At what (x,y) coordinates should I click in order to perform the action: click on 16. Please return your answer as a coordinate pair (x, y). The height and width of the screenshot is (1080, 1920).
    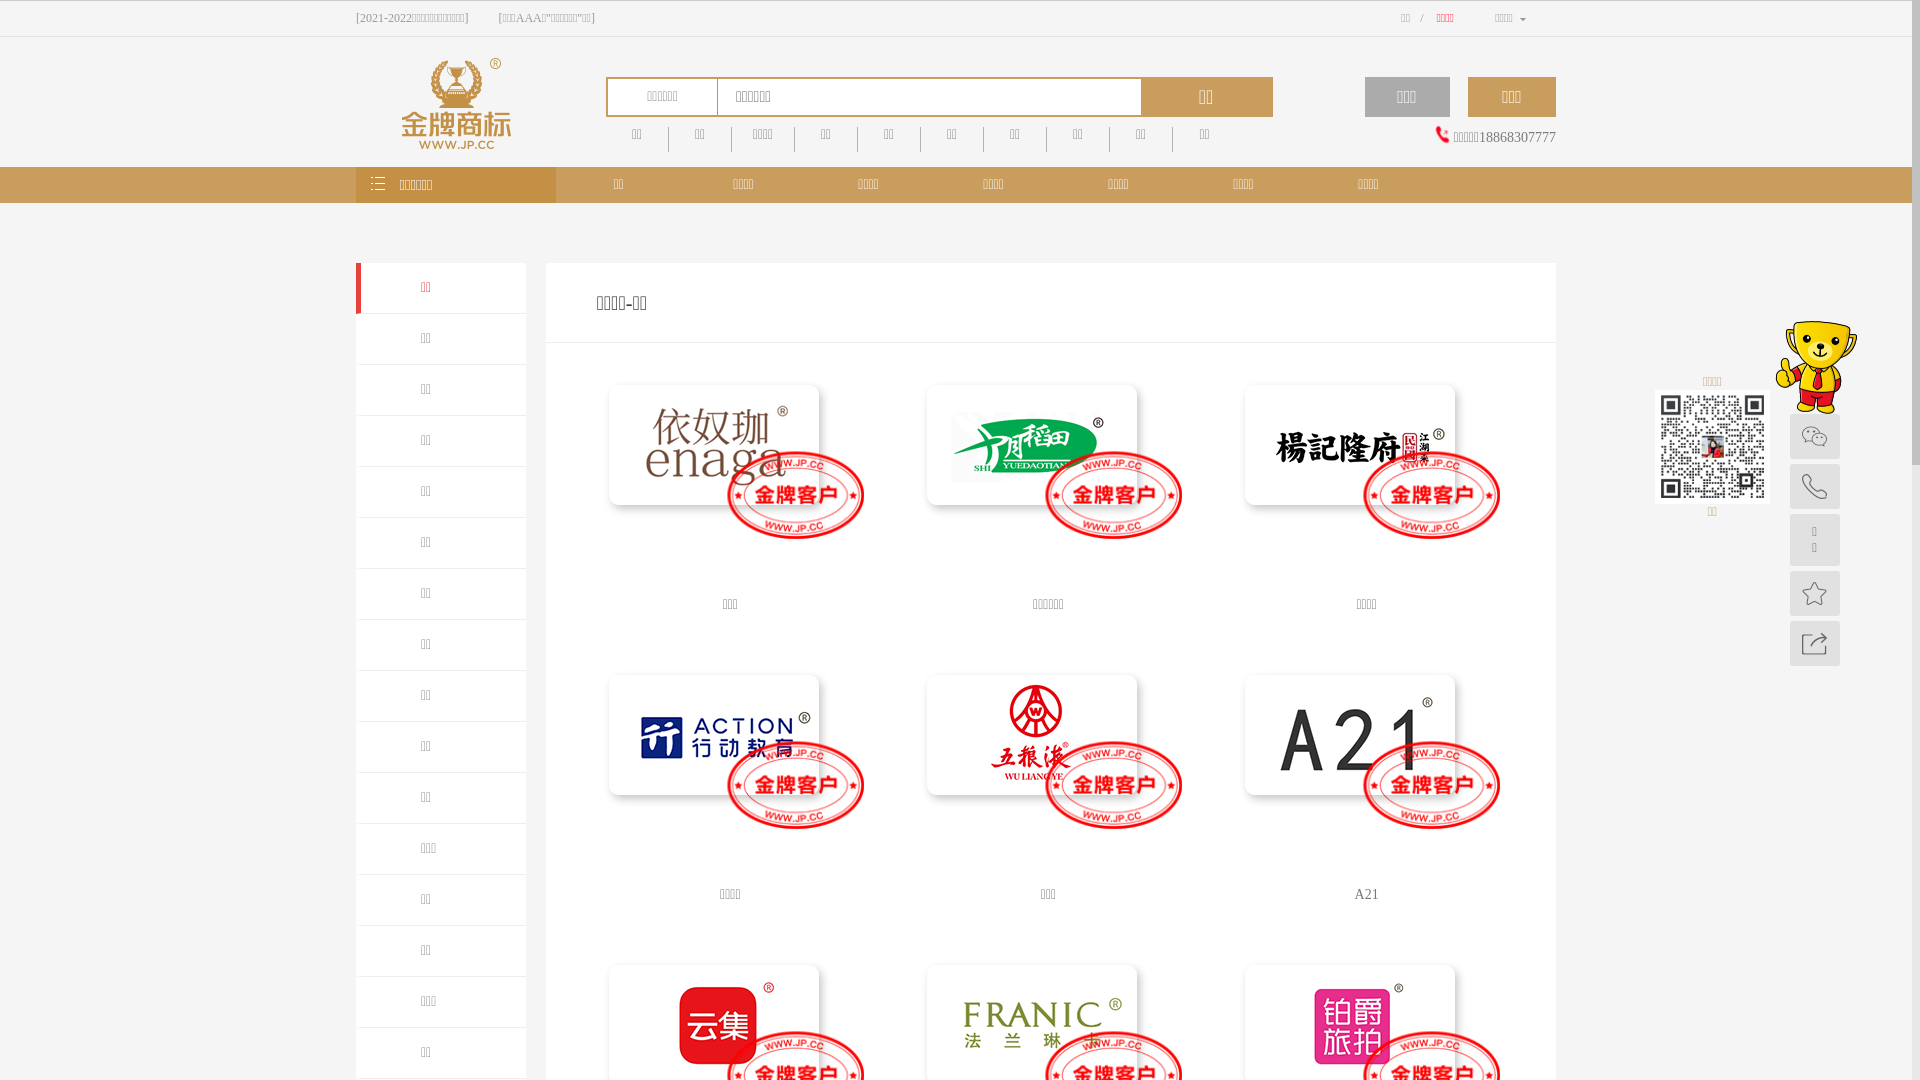
    Looking at the image, I should click on (650, 207).